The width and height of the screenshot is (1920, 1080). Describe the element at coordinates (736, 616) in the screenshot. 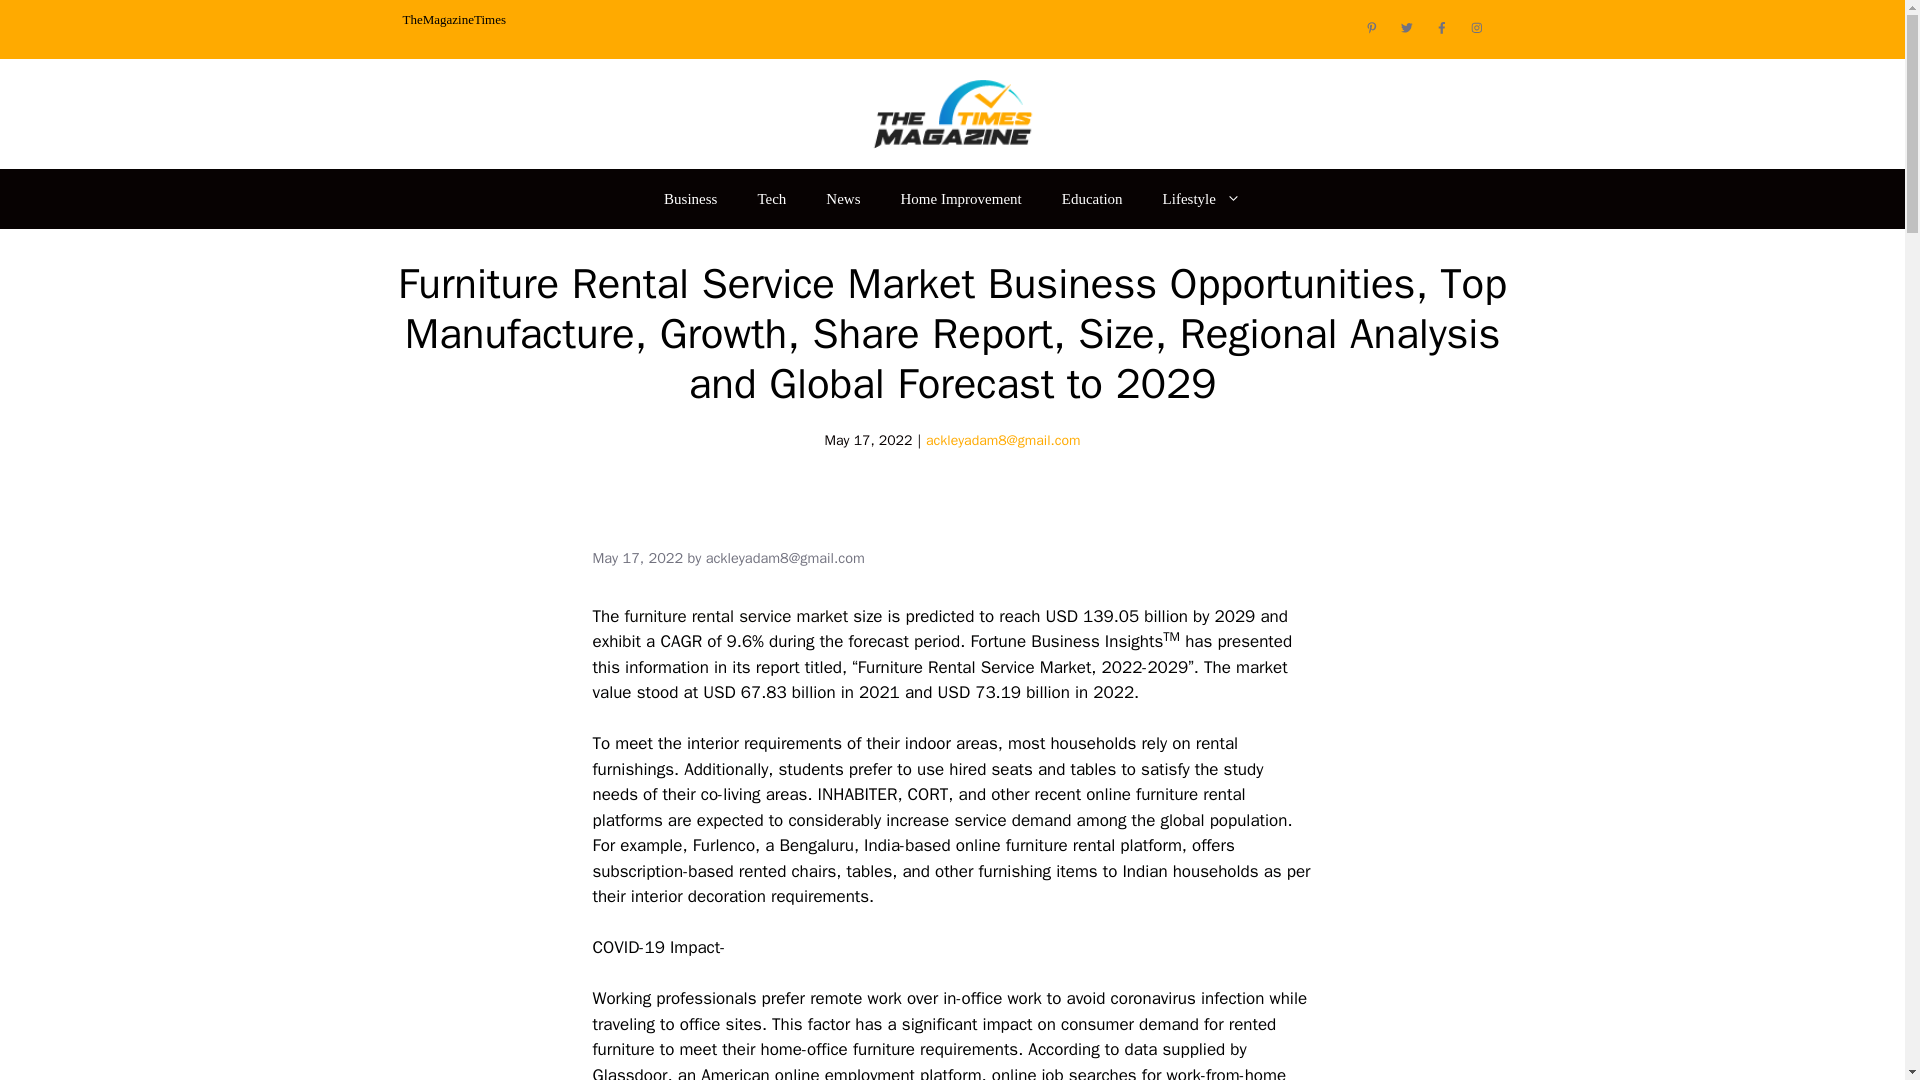

I see `furniture rental service market` at that location.